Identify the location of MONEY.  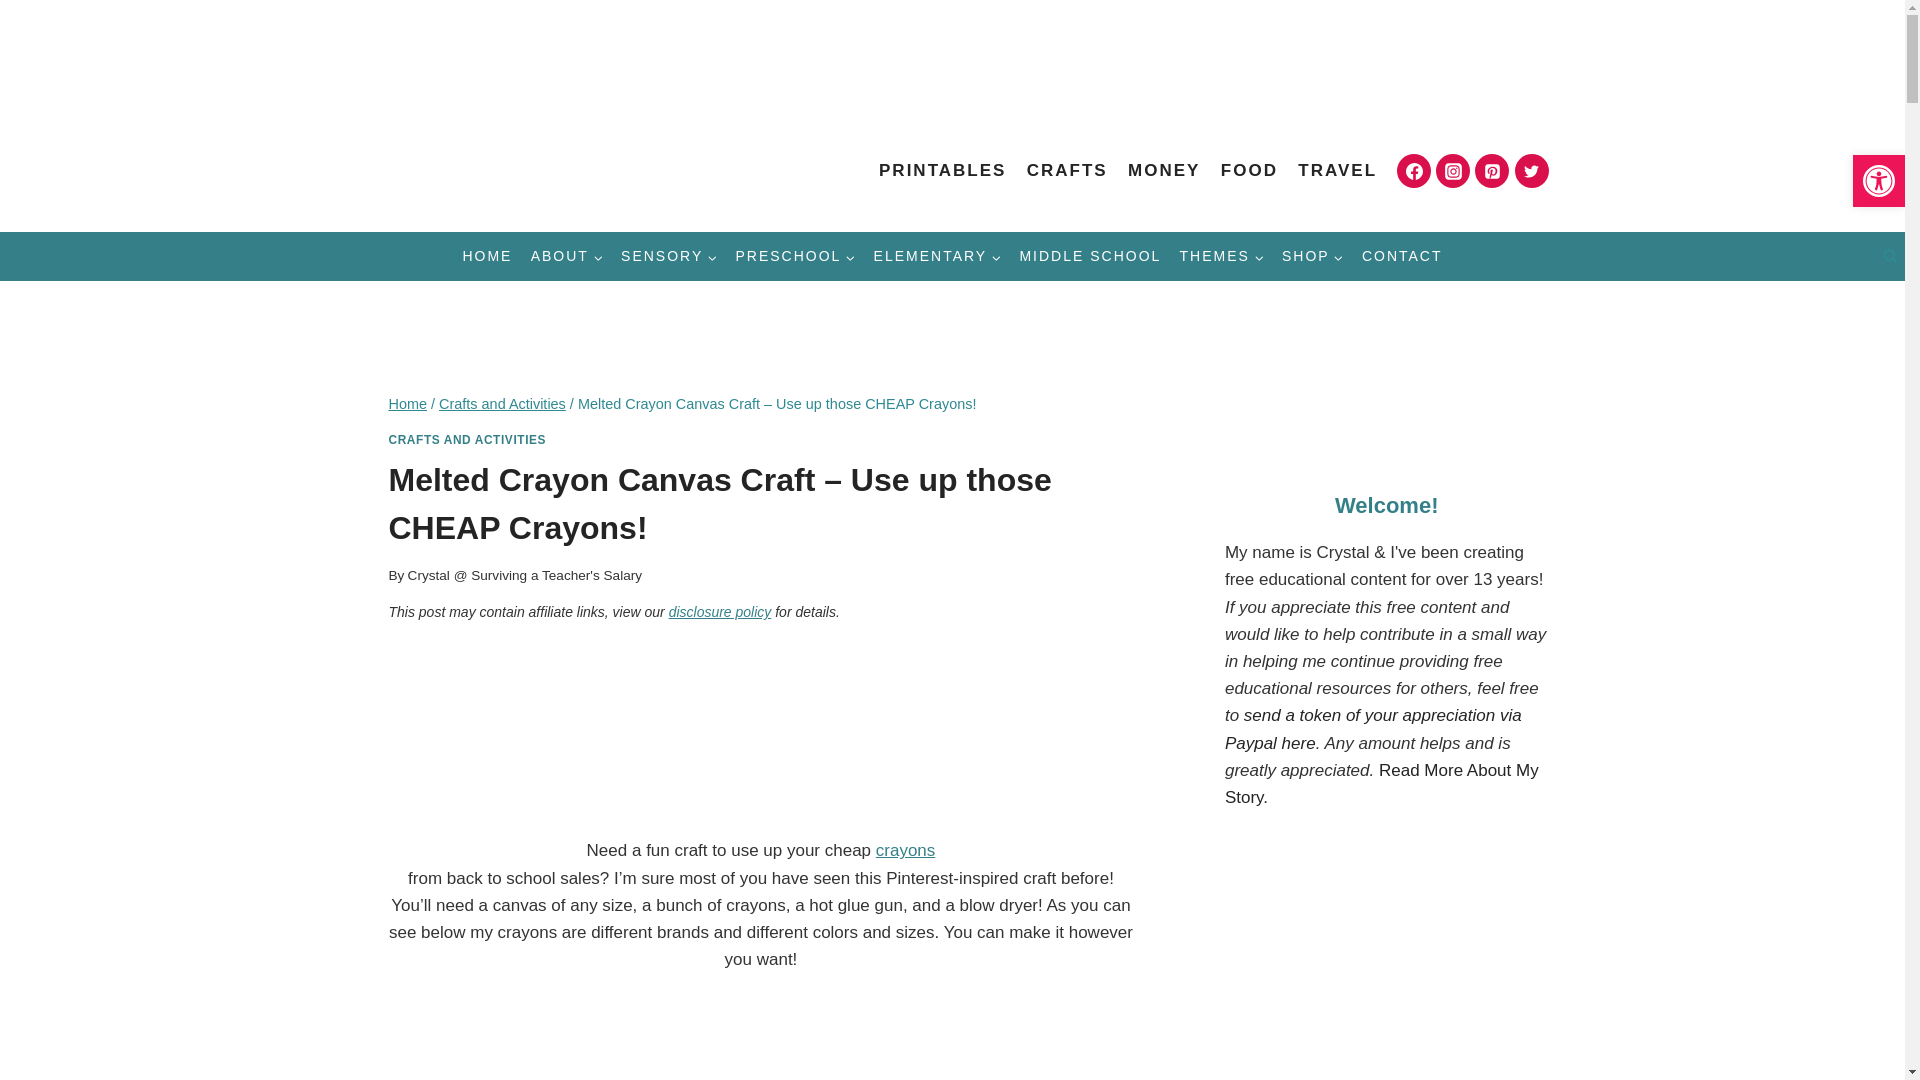
(1164, 170).